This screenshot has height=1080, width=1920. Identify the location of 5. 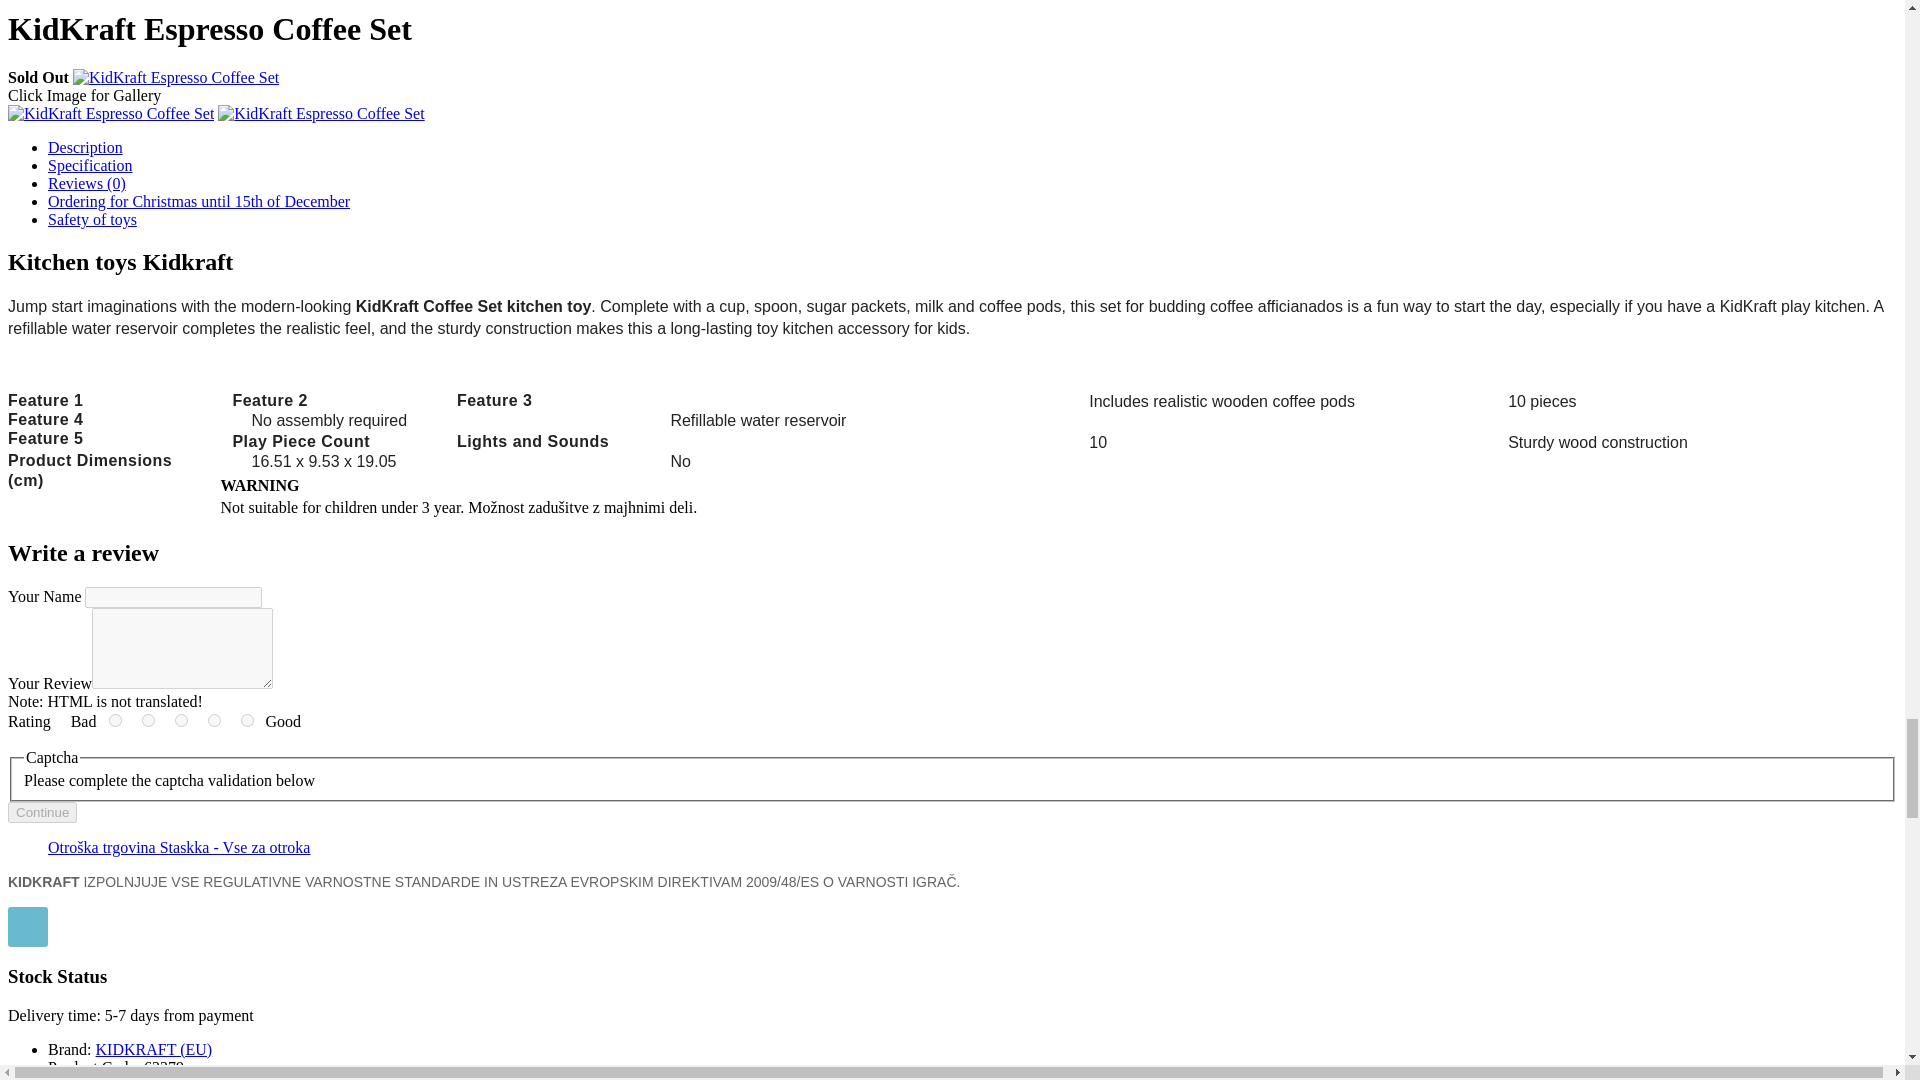
(247, 720).